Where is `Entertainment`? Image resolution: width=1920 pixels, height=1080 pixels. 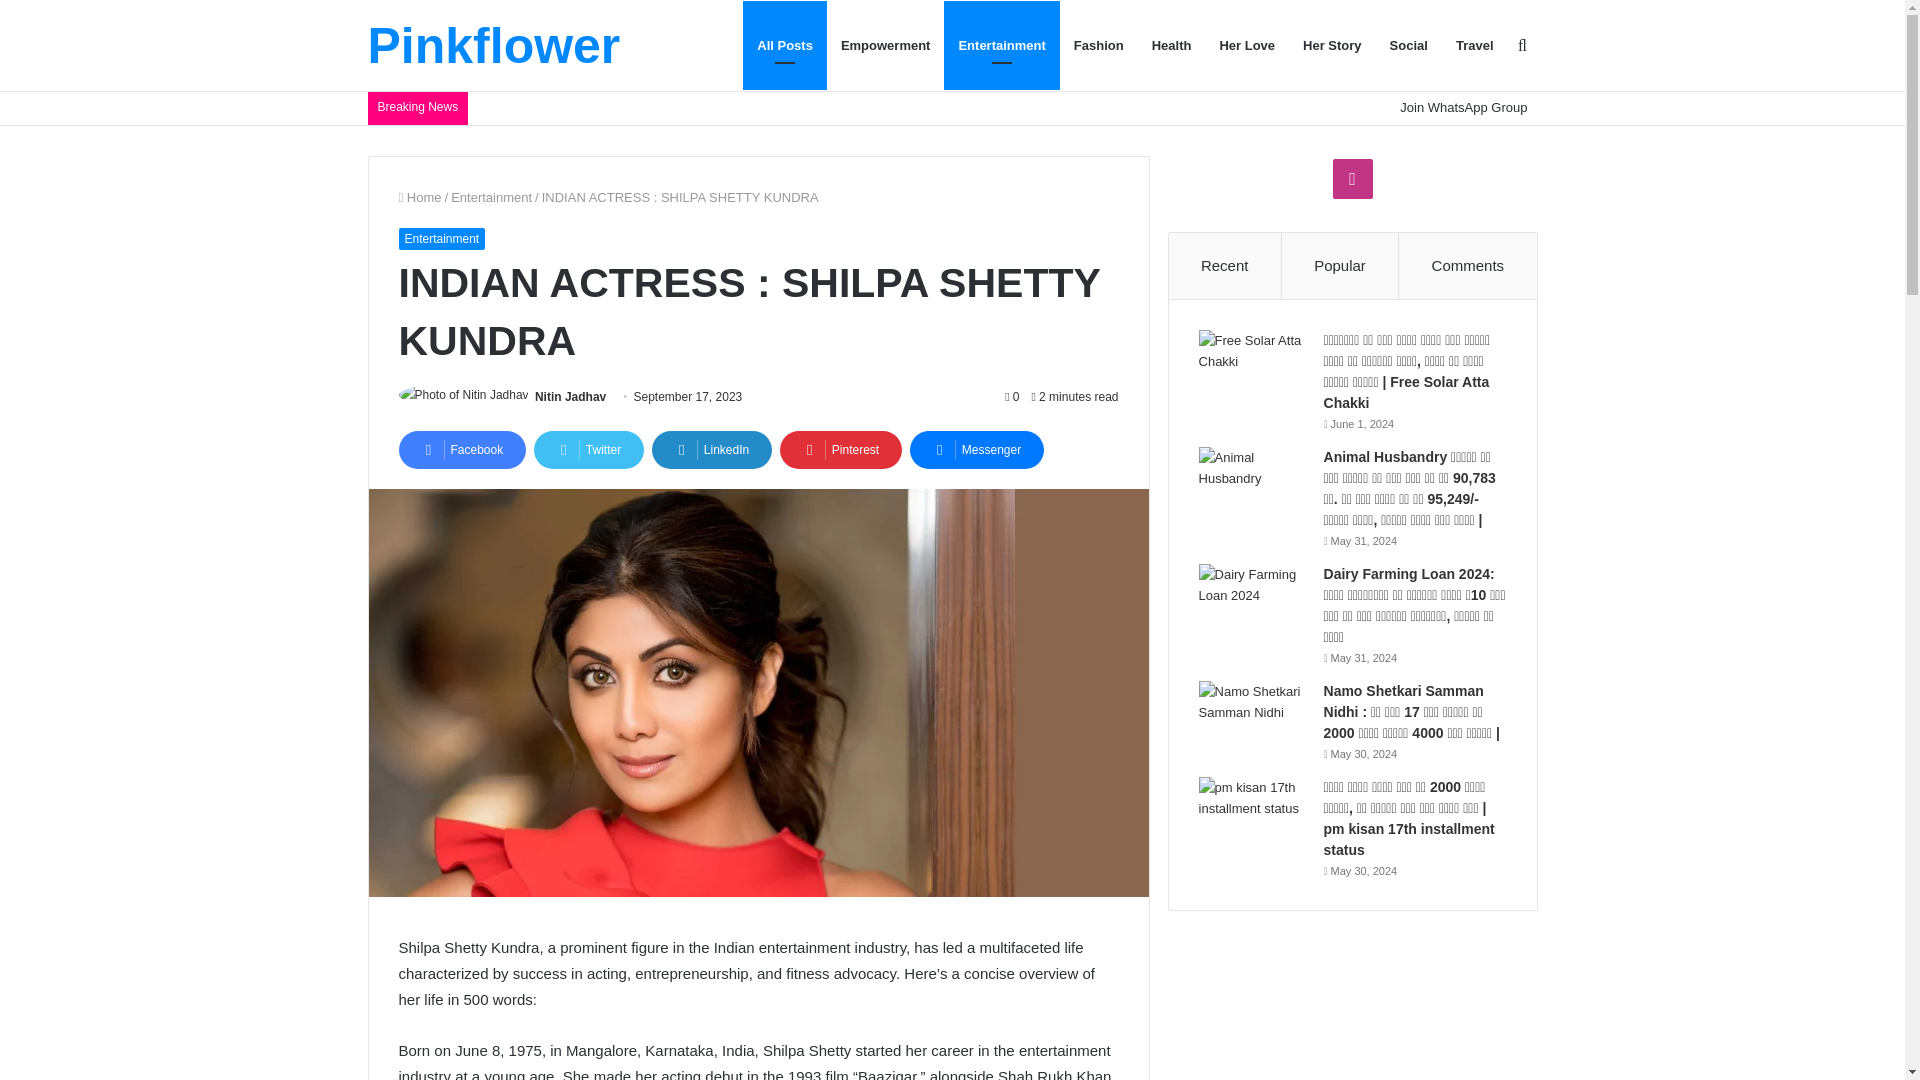 Entertainment is located at coordinates (441, 238).